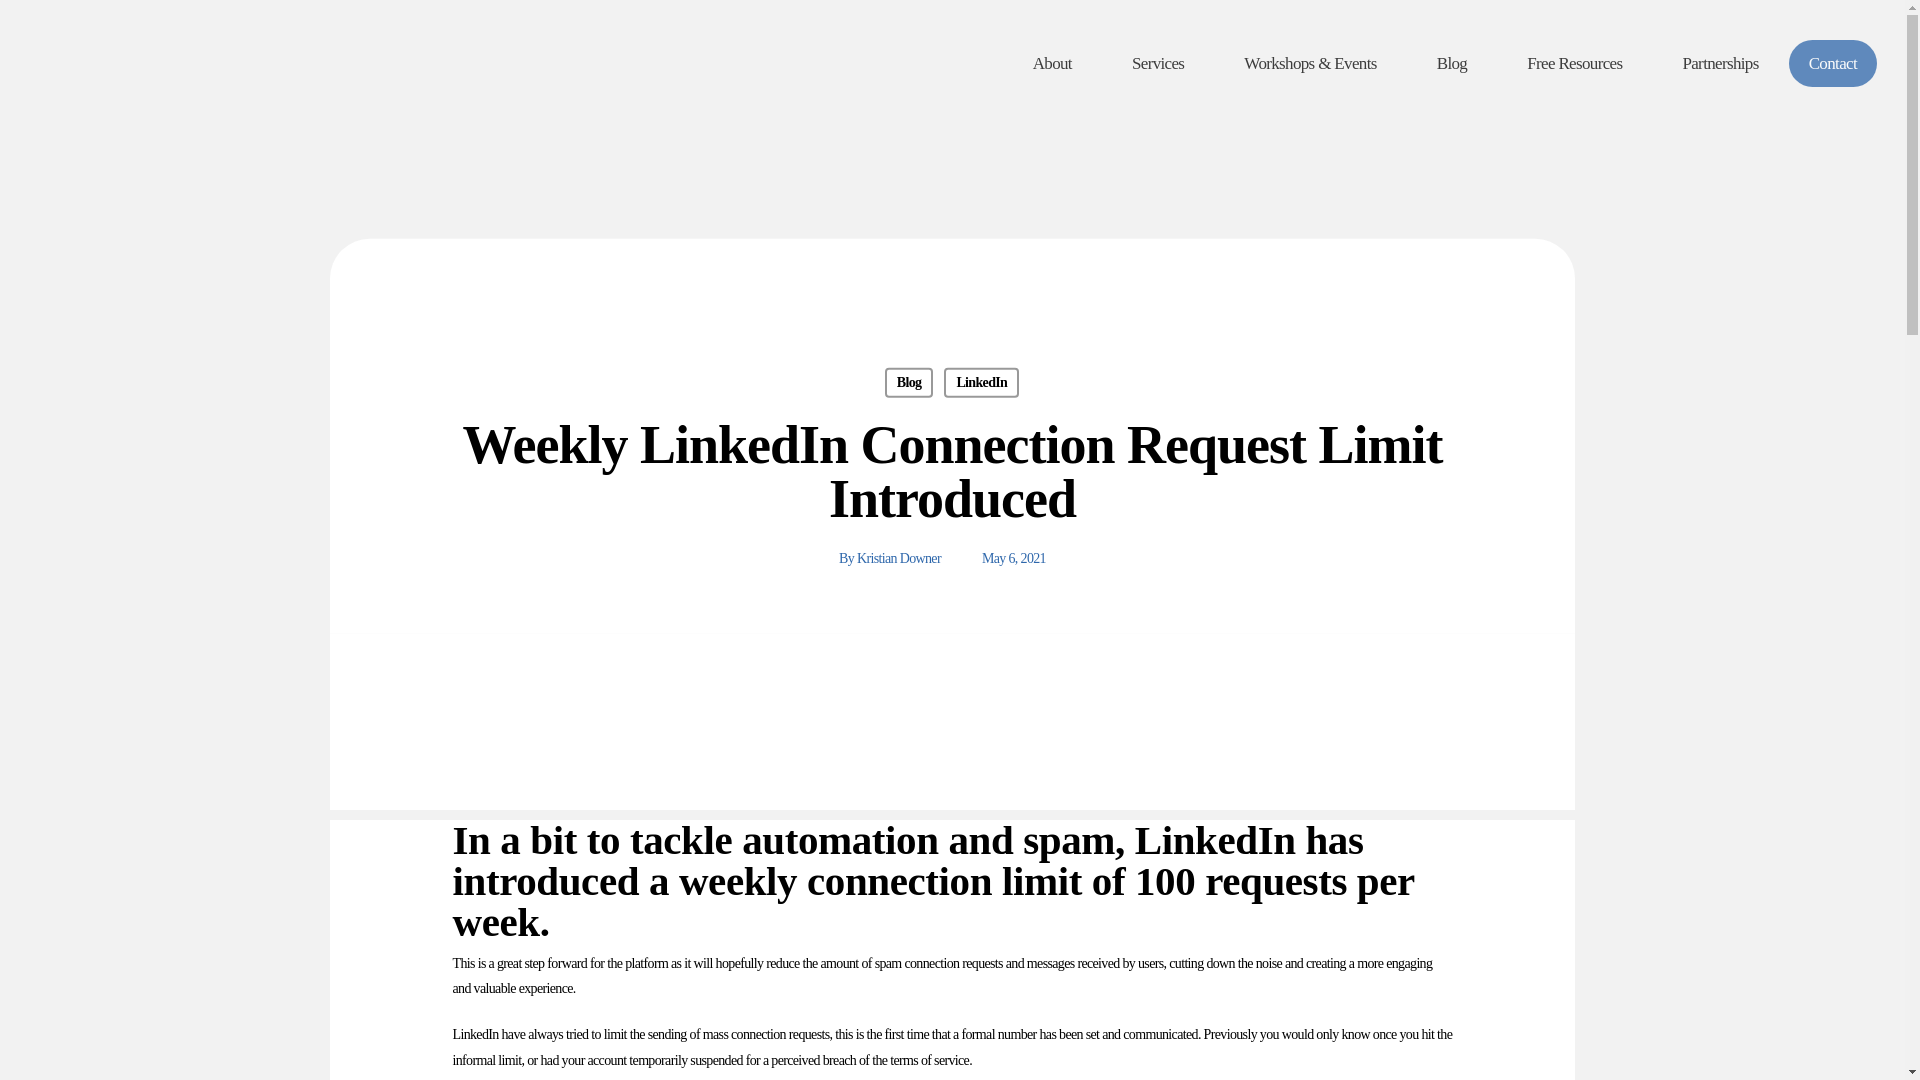 This screenshot has width=1920, height=1080. What do you see at coordinates (1719, 64) in the screenshot?
I see `Partnerships` at bounding box center [1719, 64].